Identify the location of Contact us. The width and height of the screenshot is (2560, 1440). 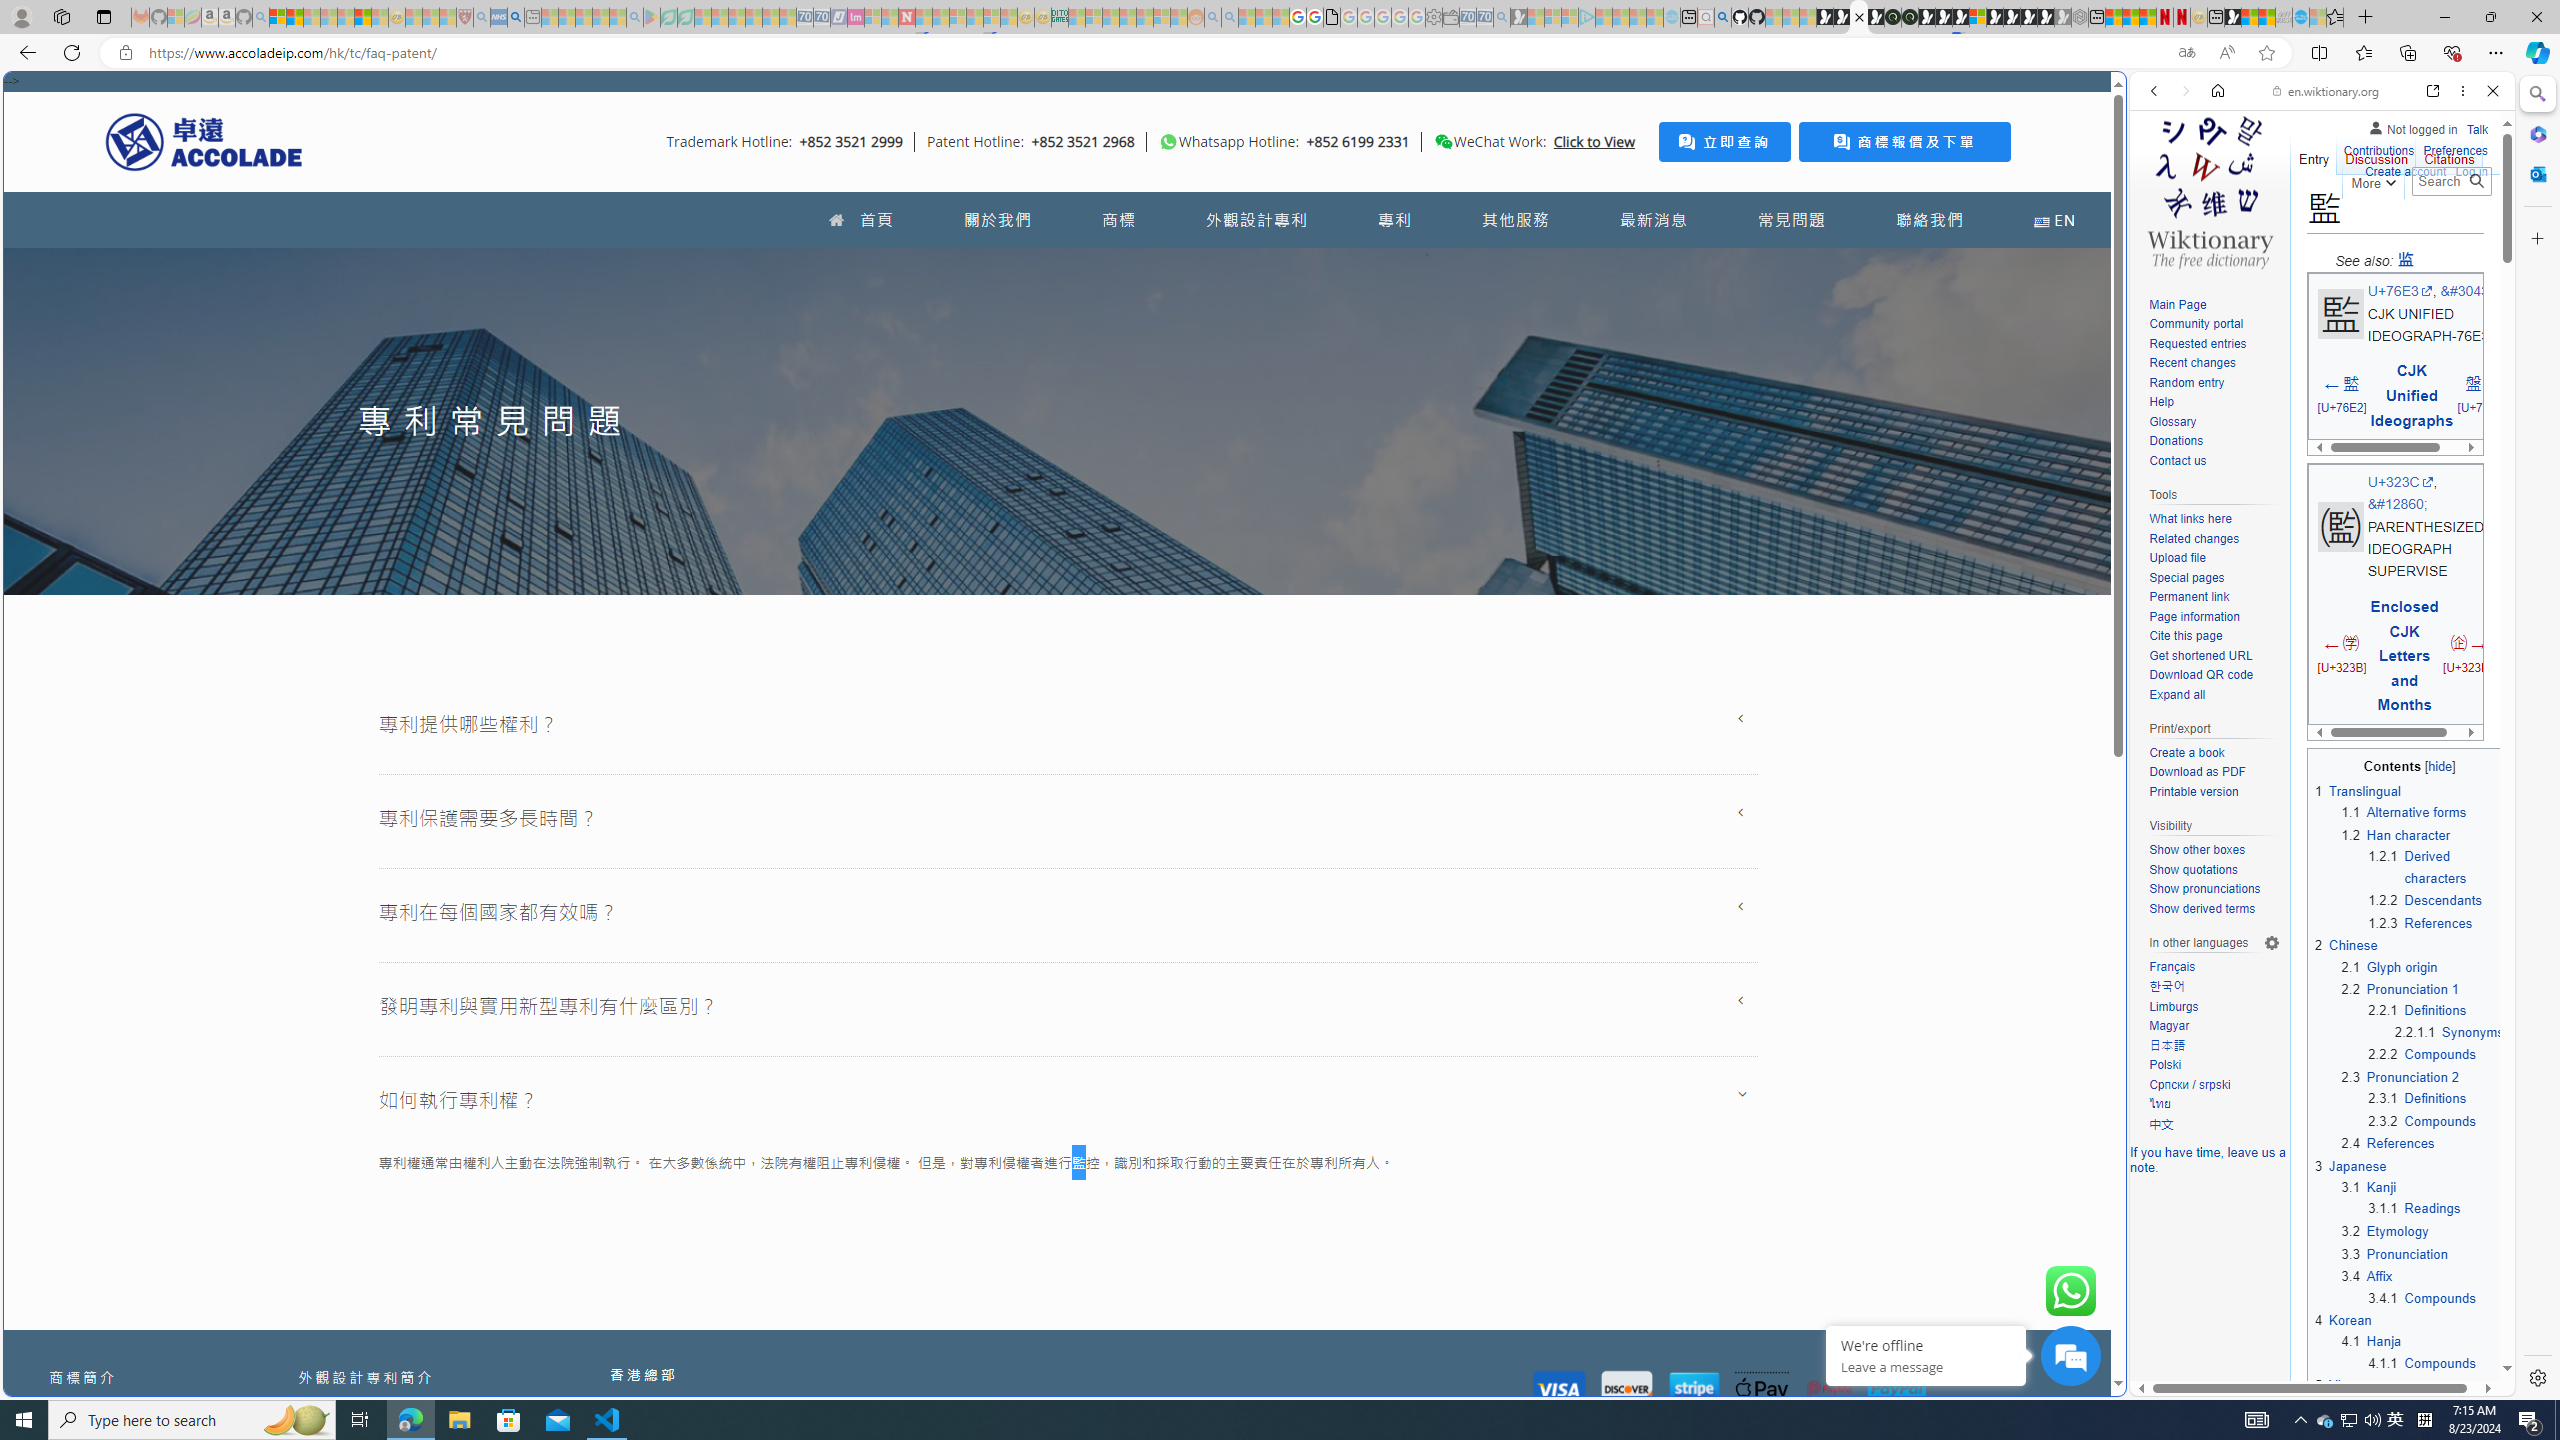
(2214, 461).